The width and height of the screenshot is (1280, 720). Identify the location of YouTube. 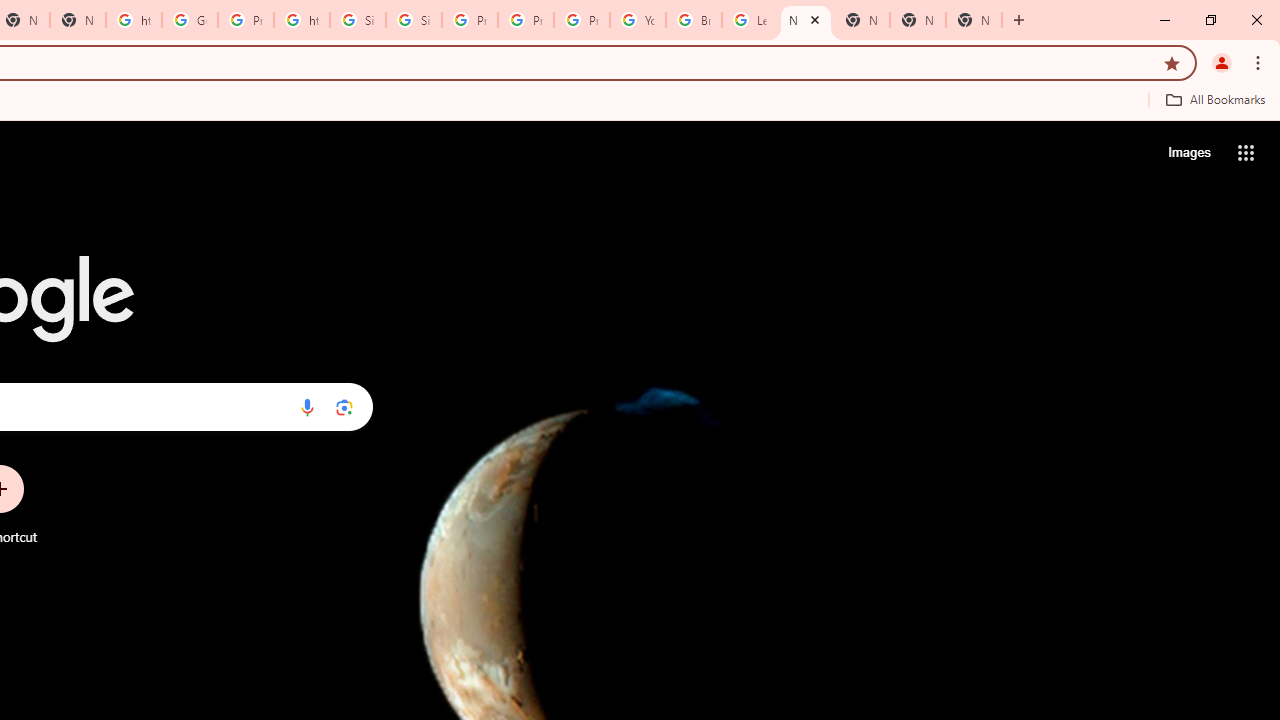
(638, 20).